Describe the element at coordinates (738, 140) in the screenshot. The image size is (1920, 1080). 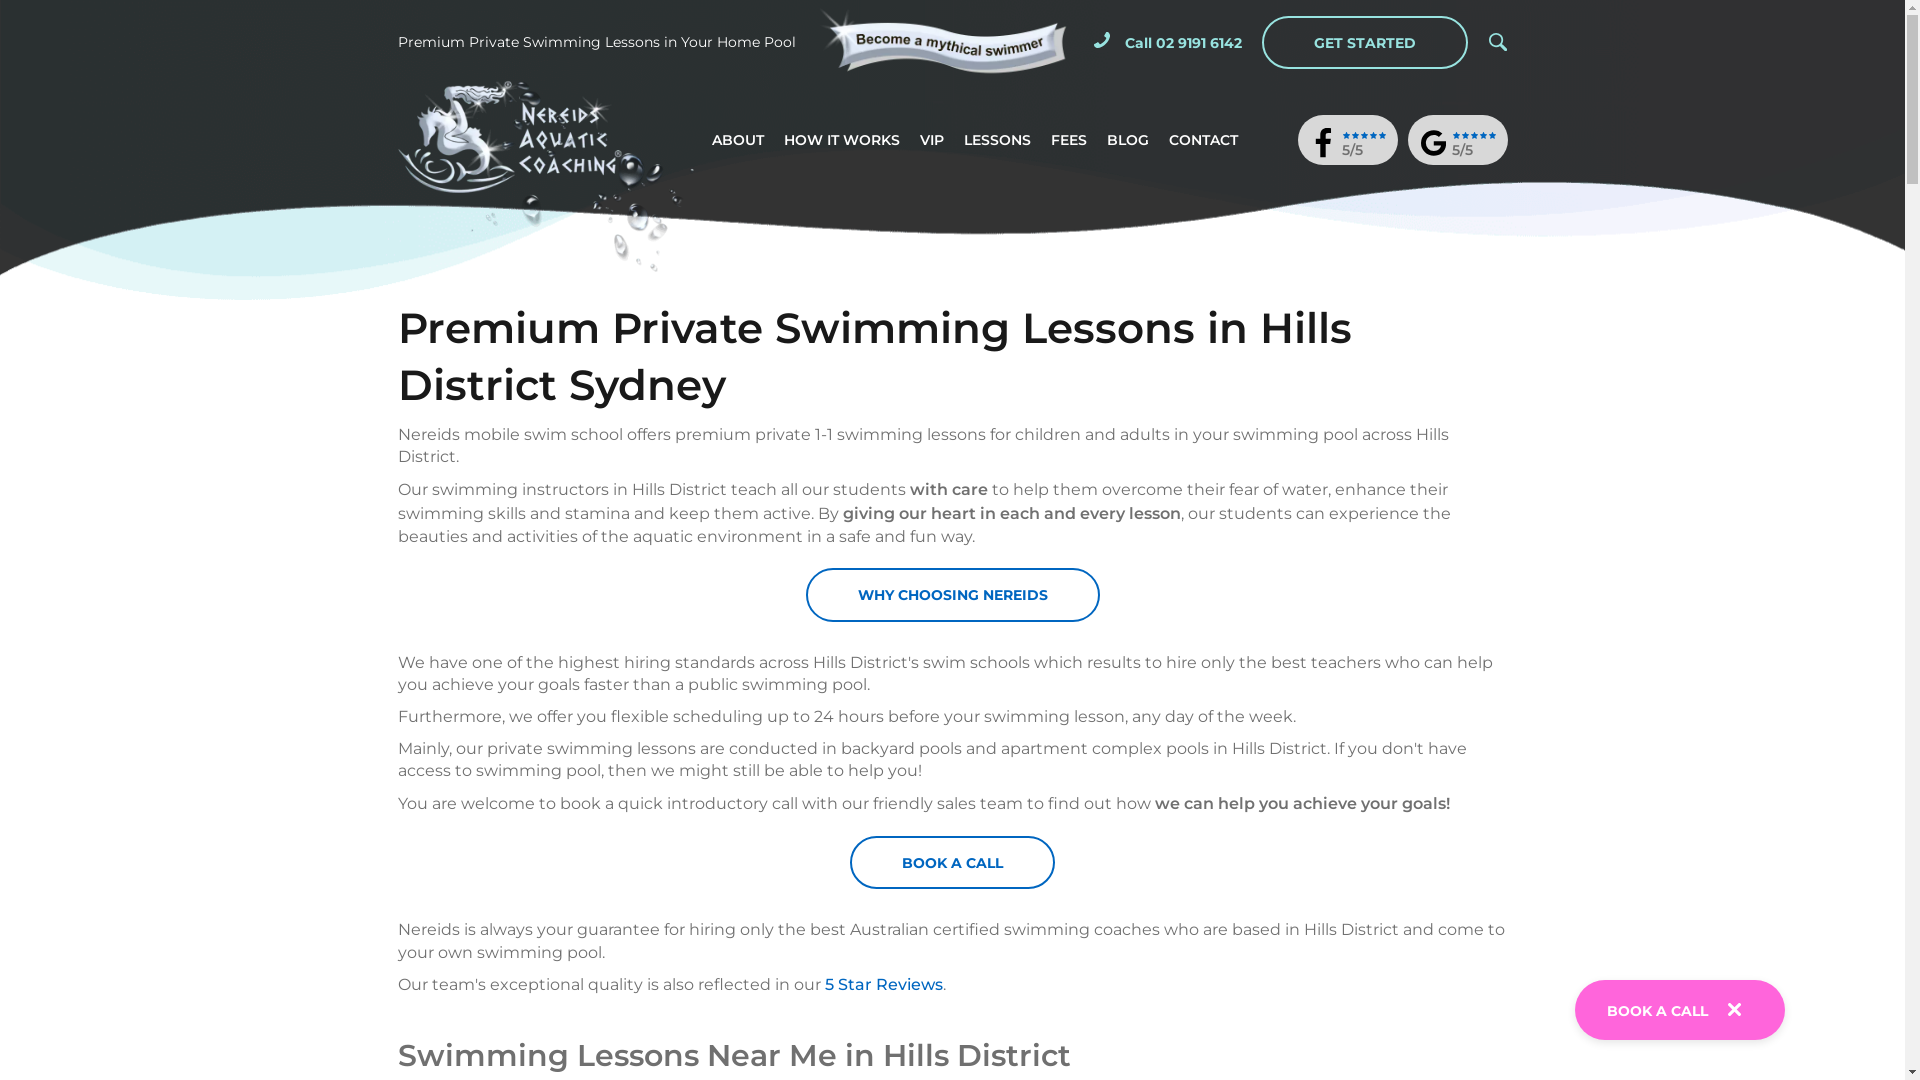
I see `ABOUT` at that location.